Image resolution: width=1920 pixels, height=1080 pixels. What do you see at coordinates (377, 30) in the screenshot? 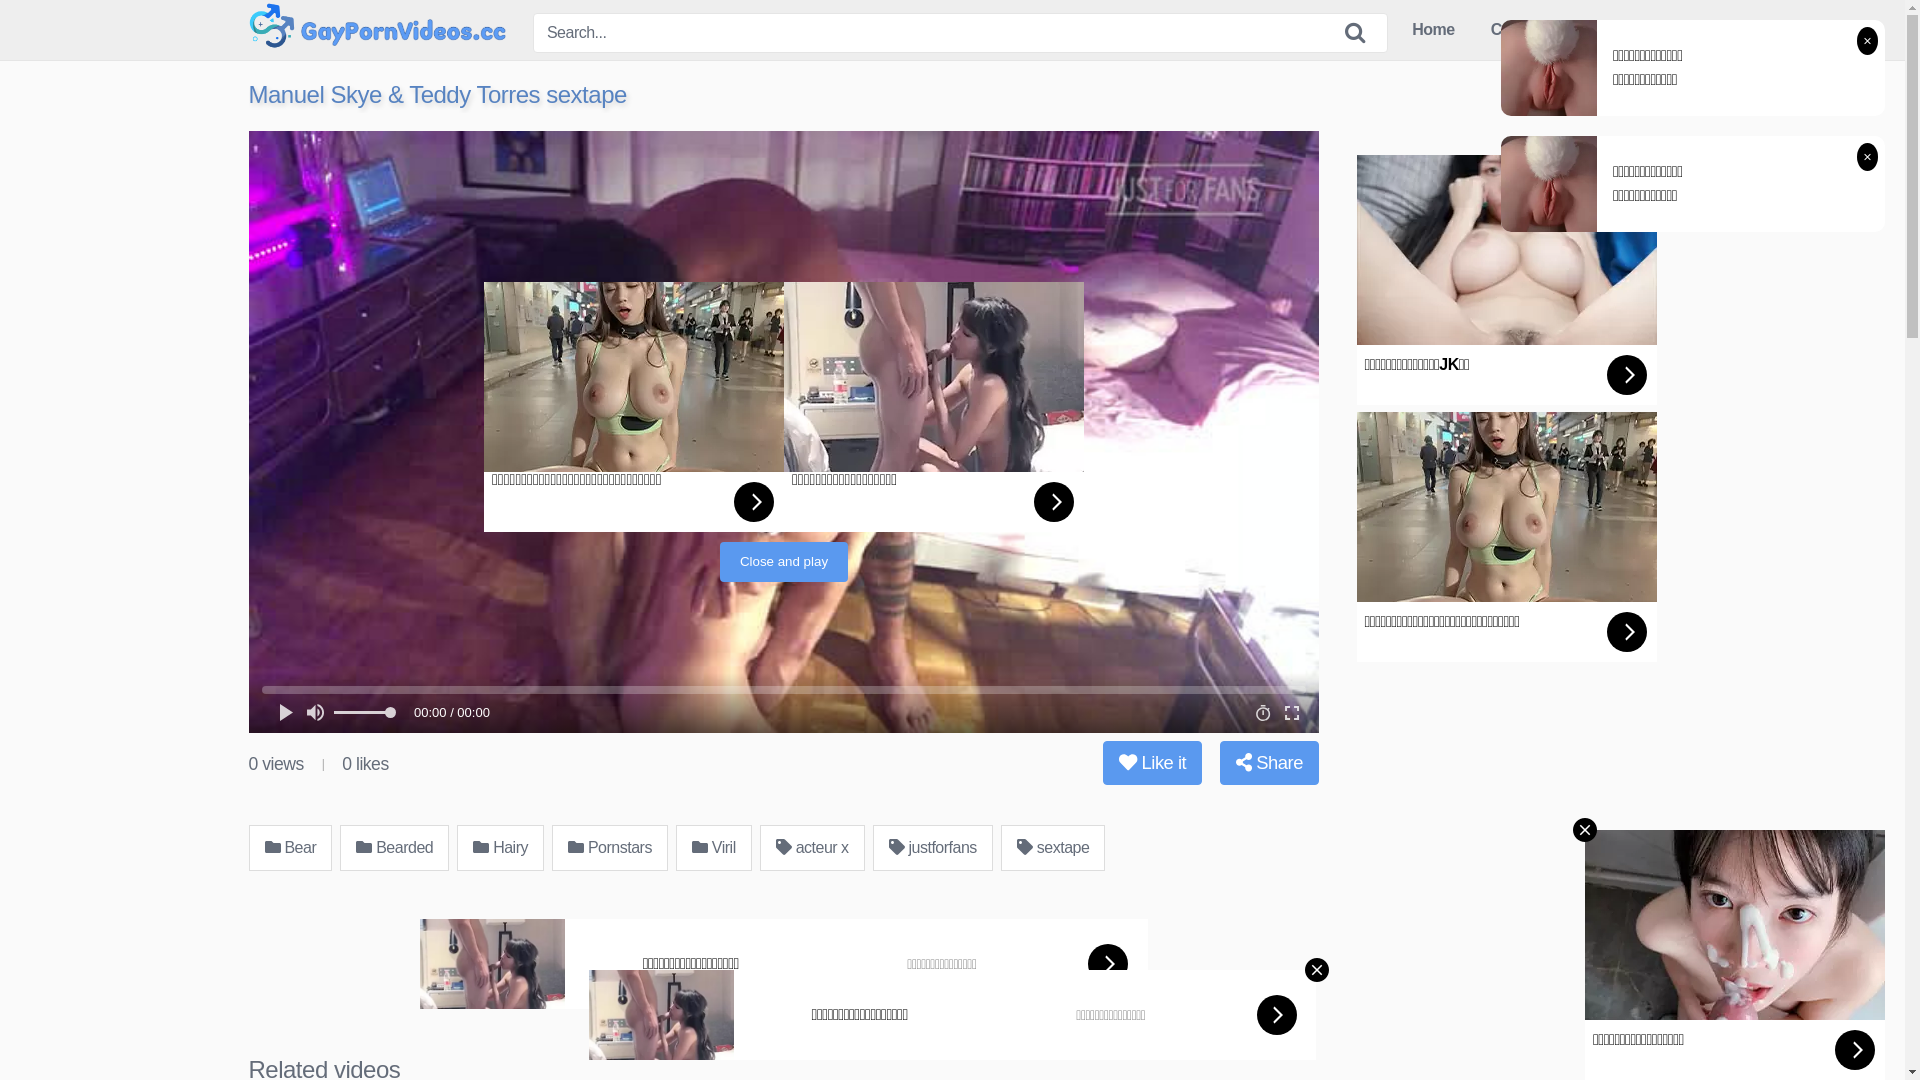
I see `GayPornVideos.cc` at bounding box center [377, 30].